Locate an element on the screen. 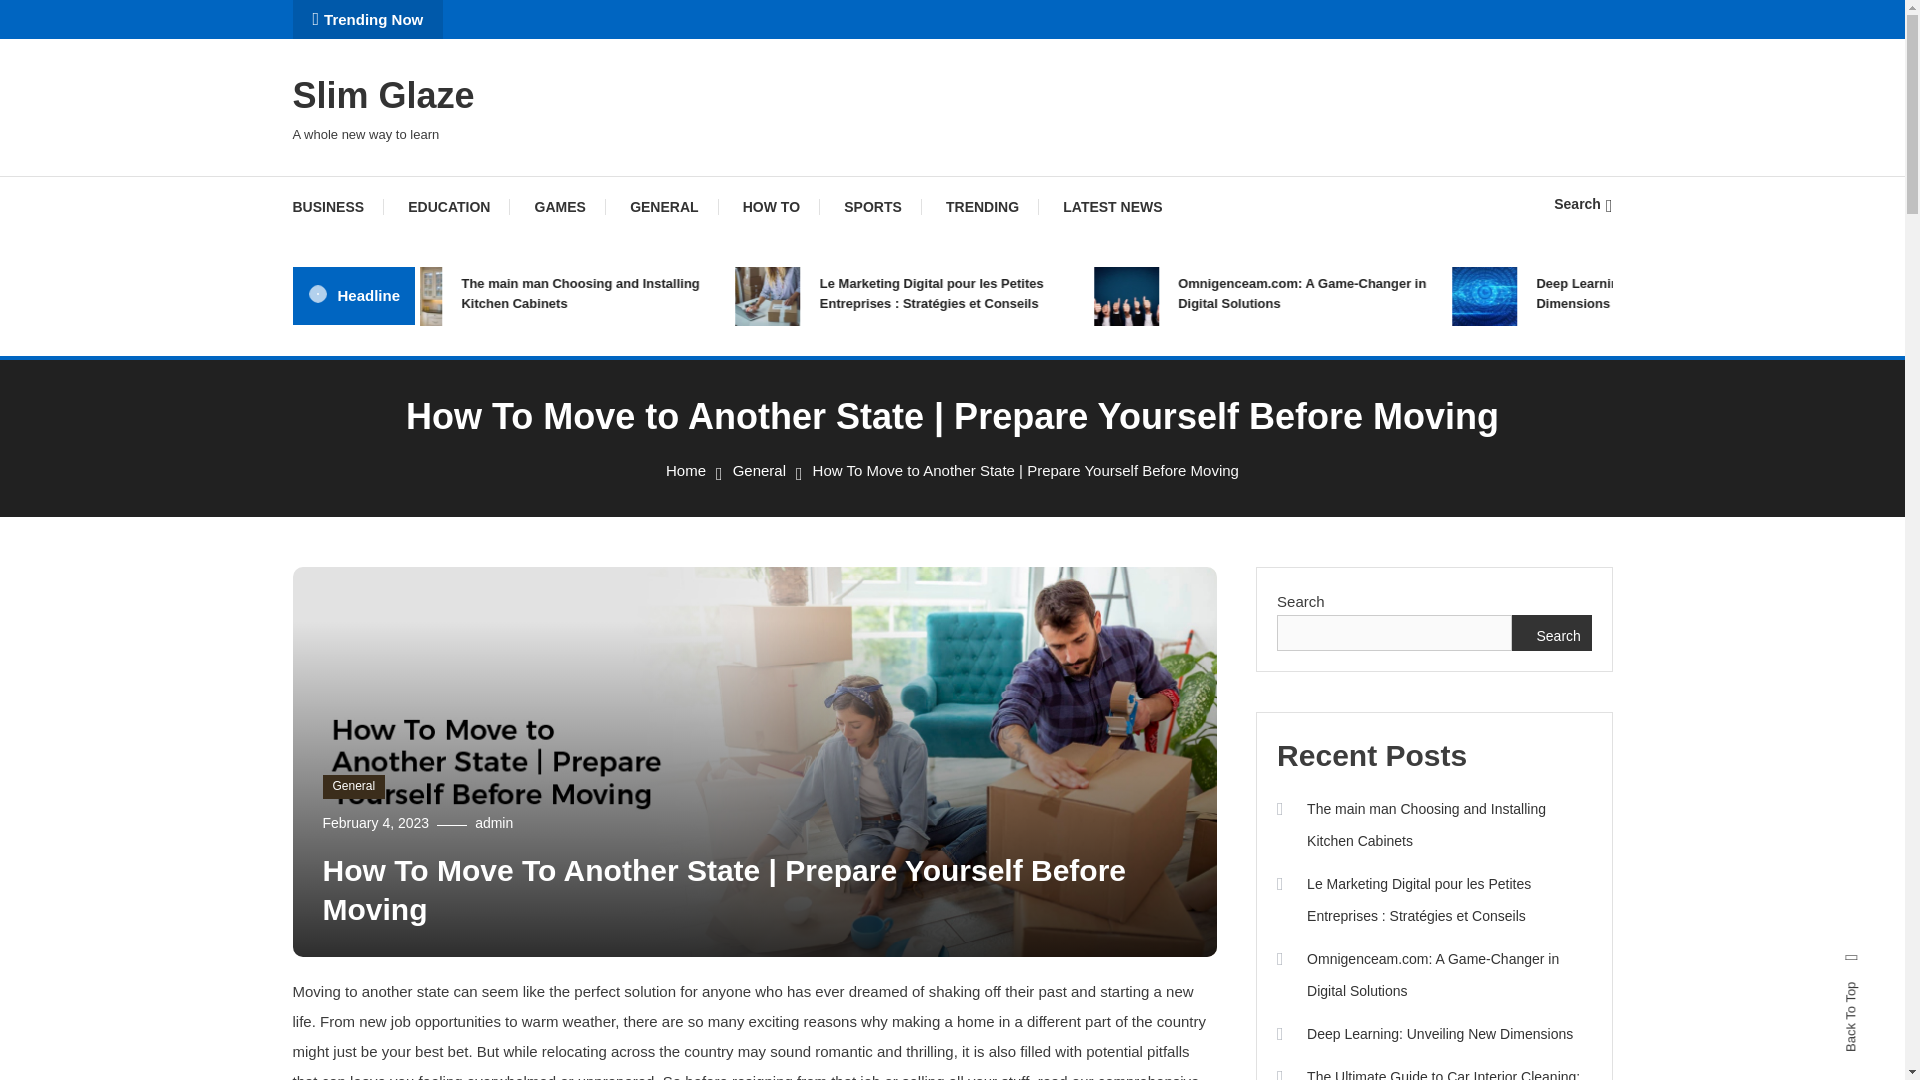 The width and height of the screenshot is (1920, 1080). TRENDING is located at coordinates (982, 206).